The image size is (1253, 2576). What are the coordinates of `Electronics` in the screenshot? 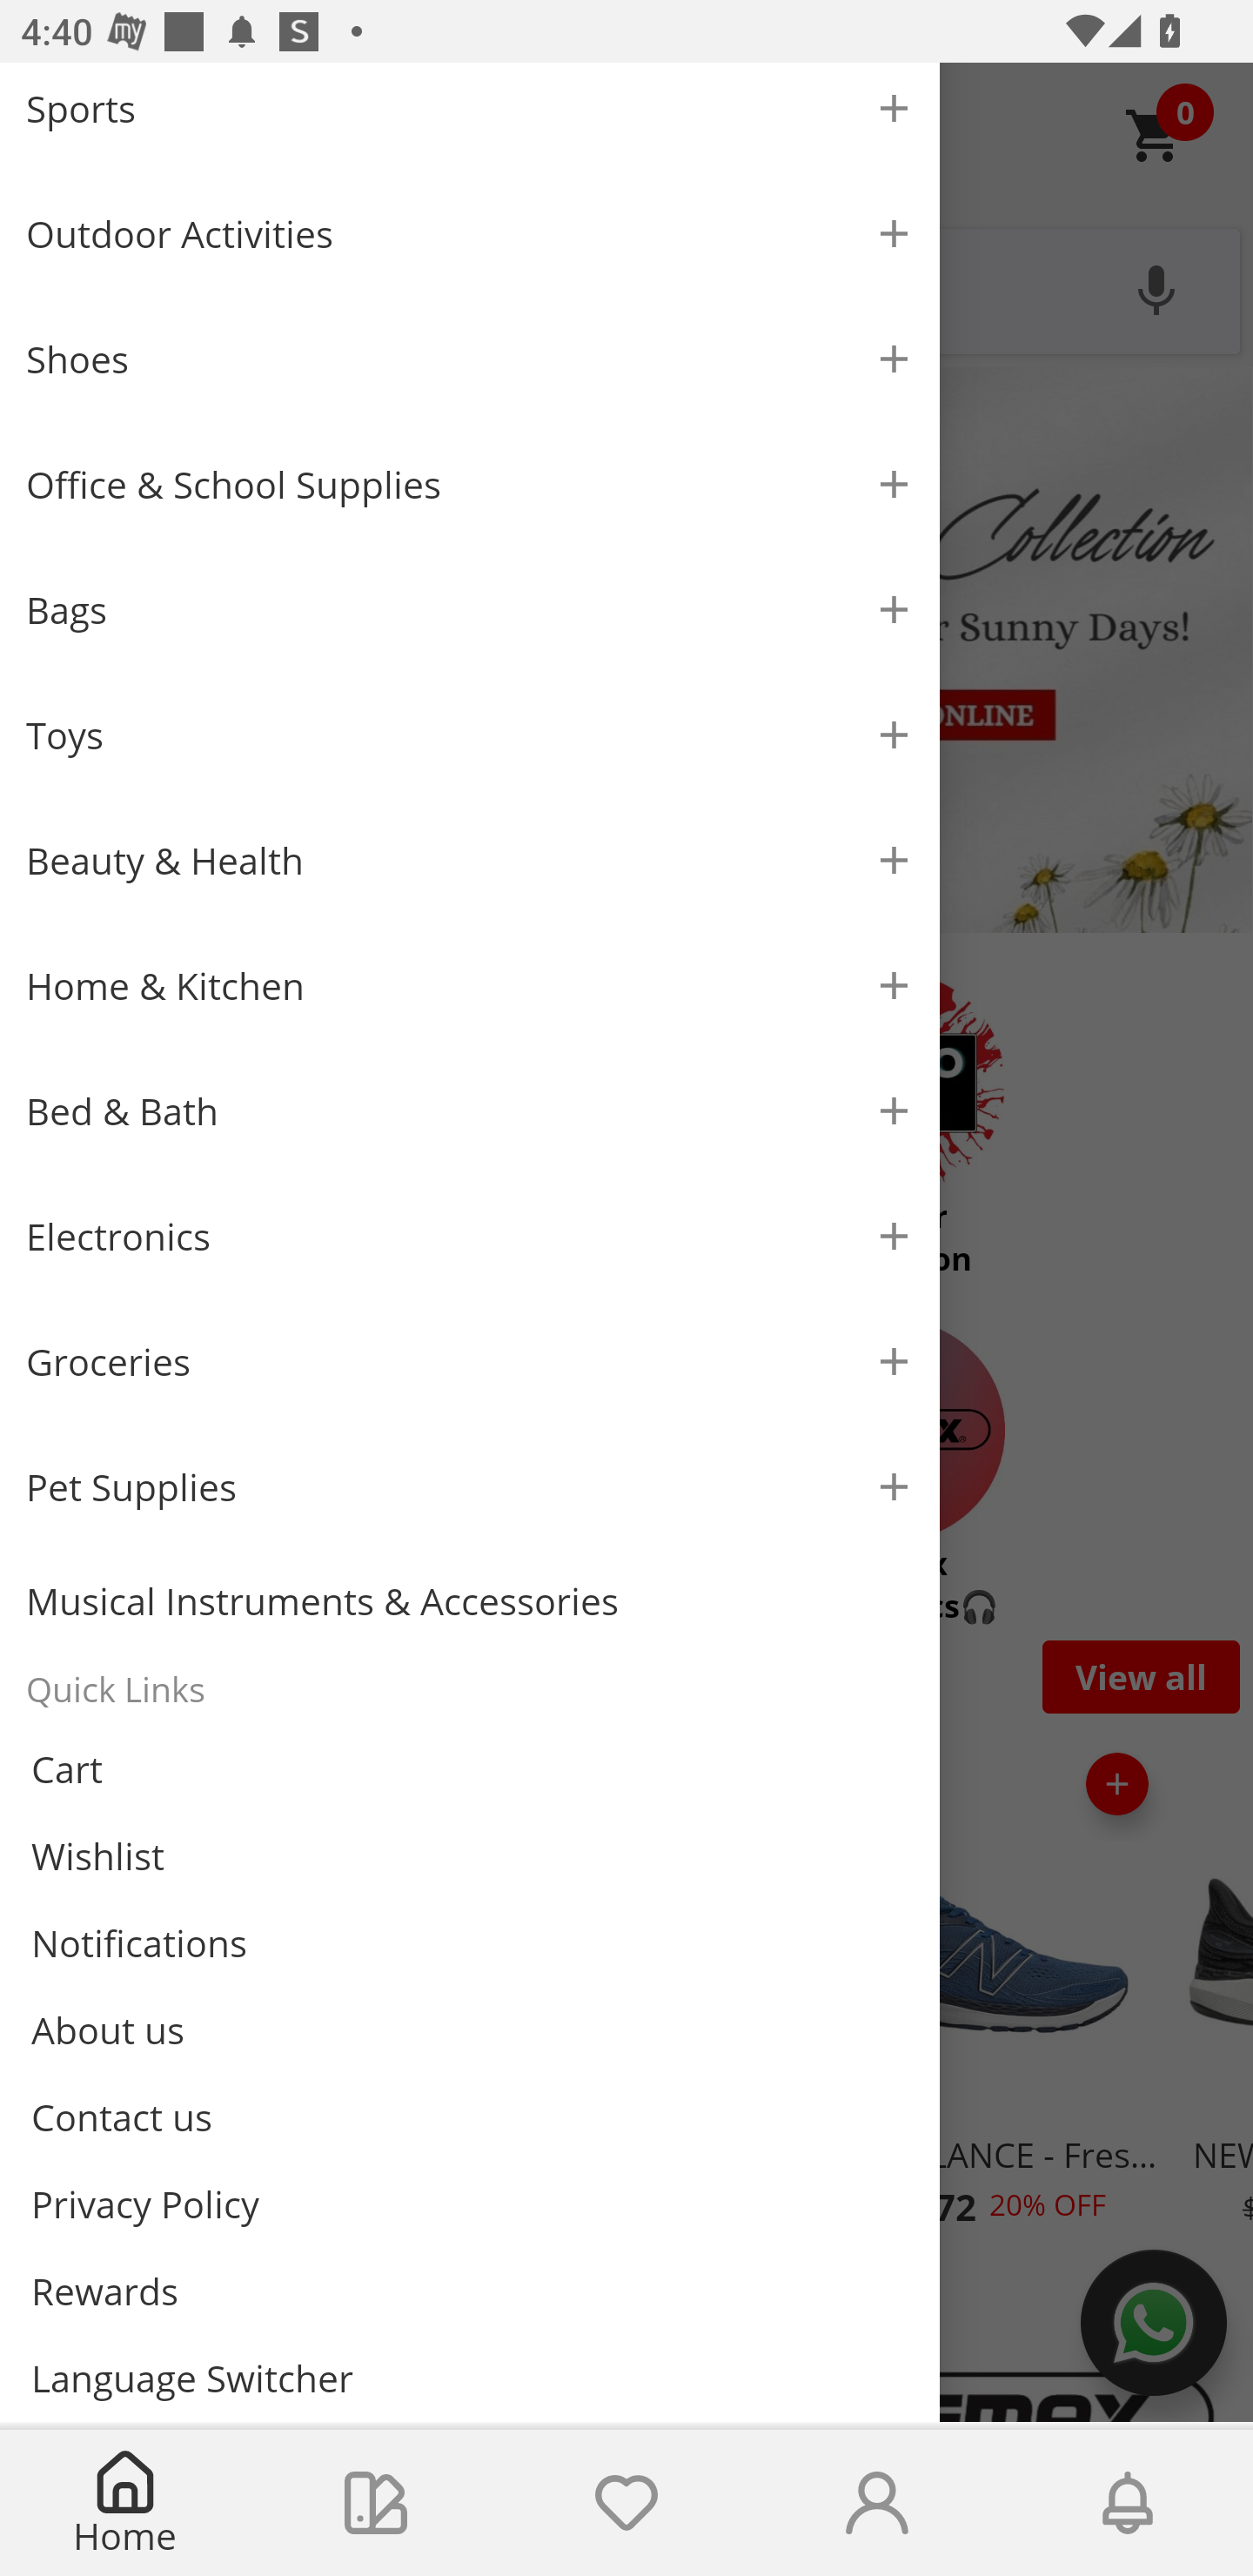 It's located at (470, 1236).